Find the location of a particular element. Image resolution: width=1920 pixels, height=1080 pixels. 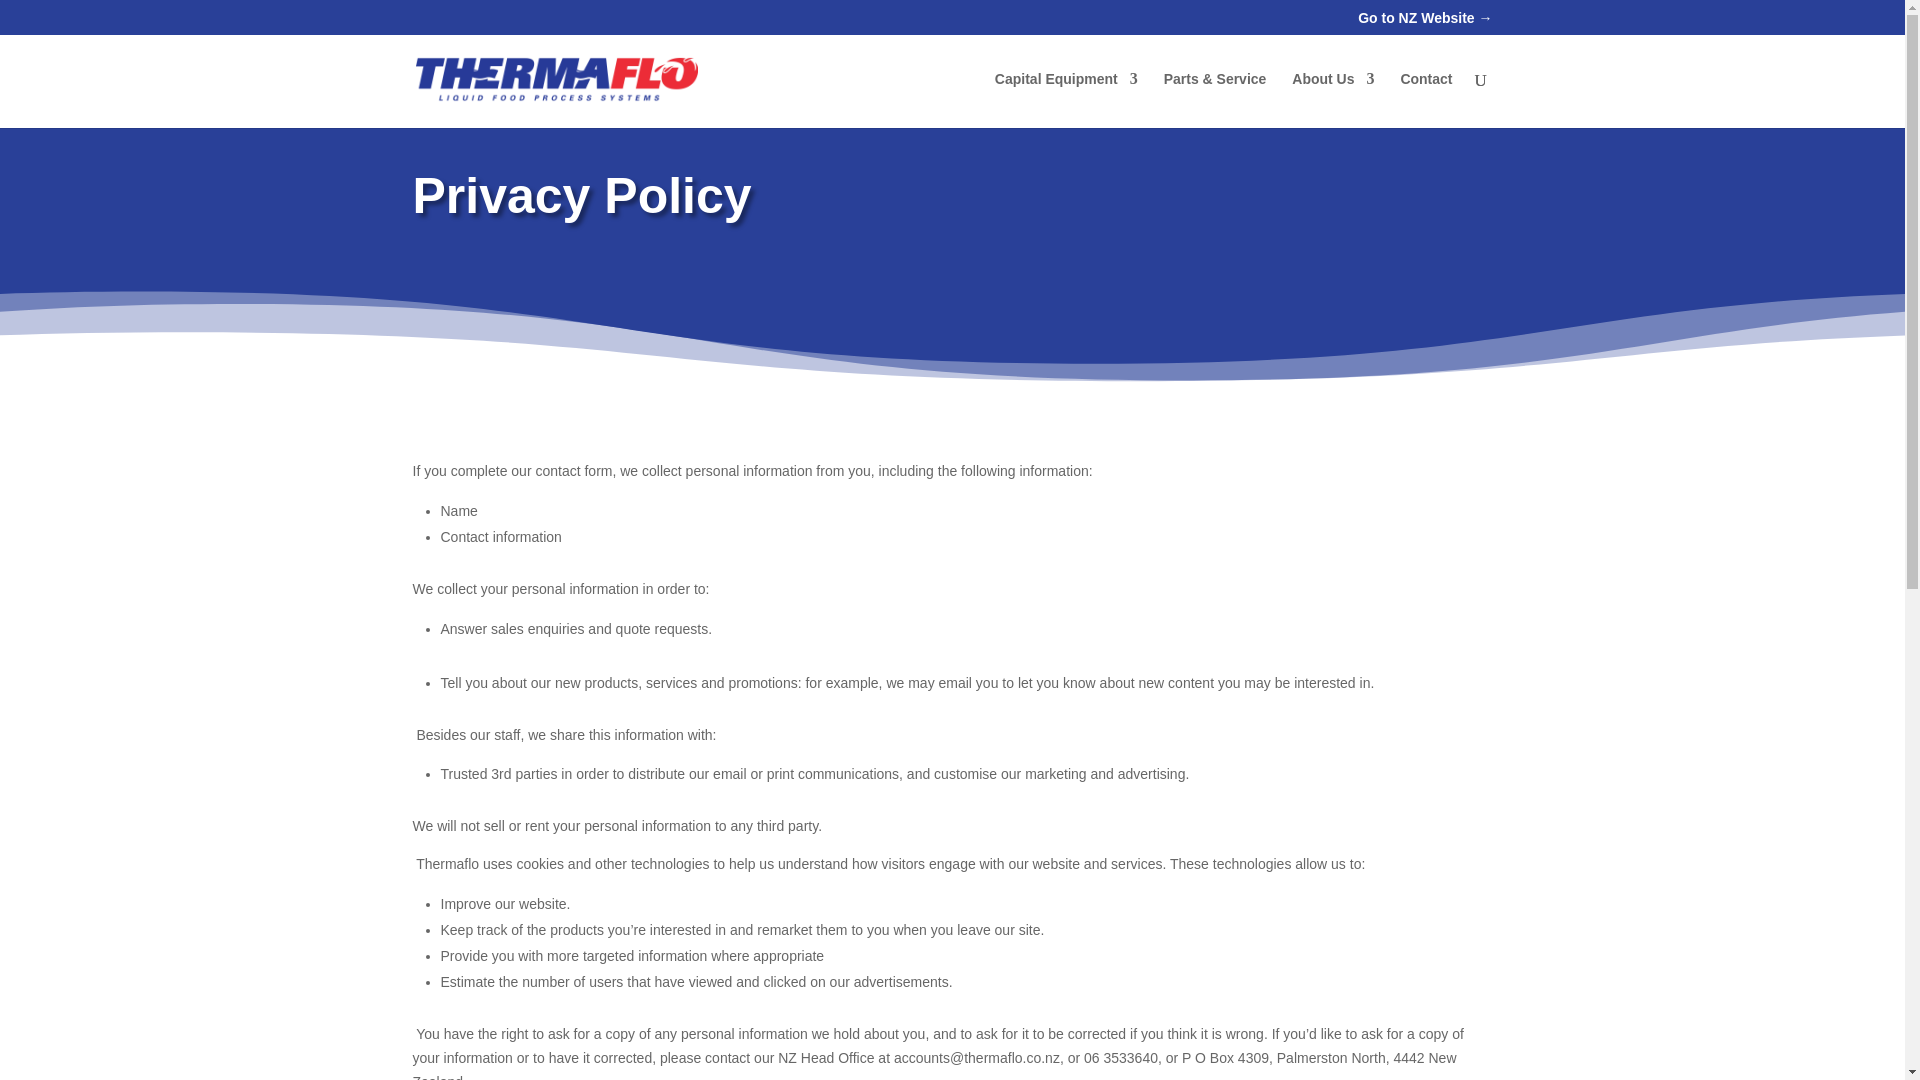

About Us is located at coordinates (1333, 100).